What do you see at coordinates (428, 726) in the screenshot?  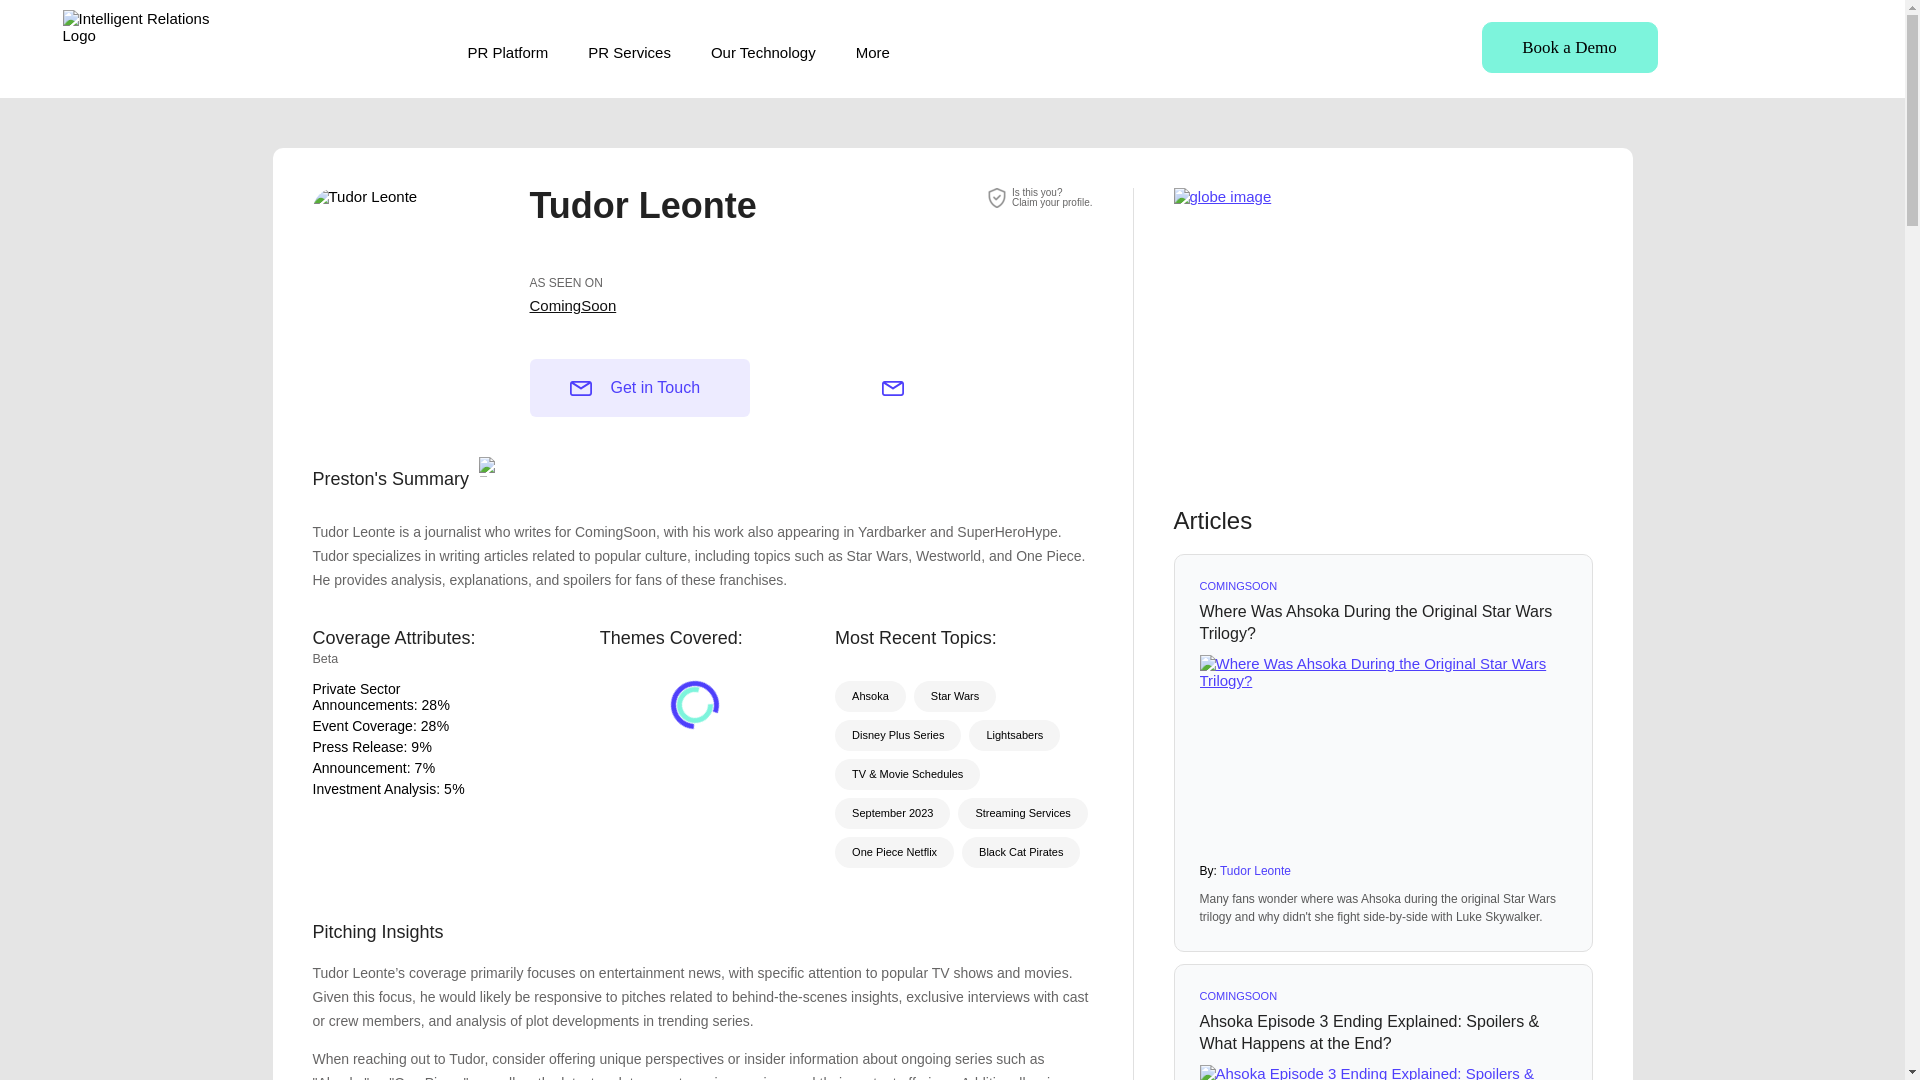 I see `28` at bounding box center [428, 726].